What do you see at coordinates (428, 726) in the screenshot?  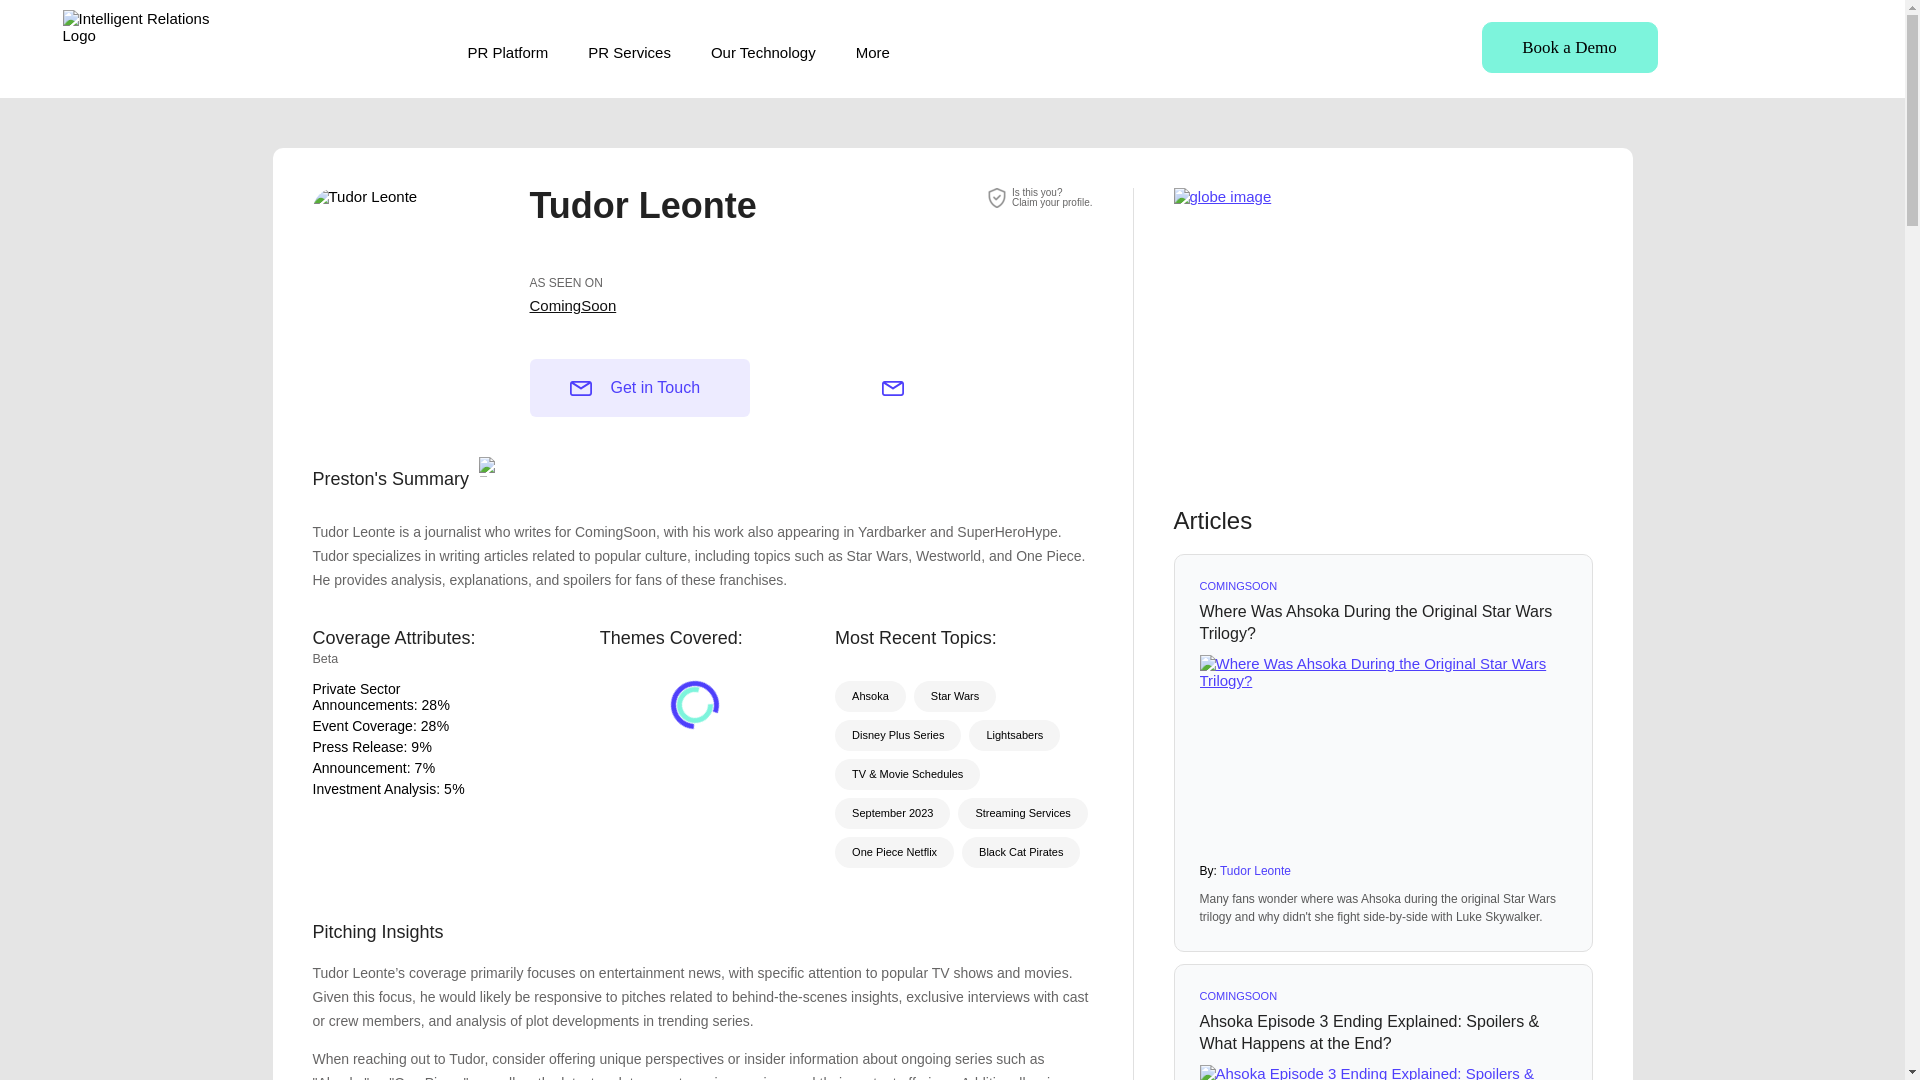 I see `28` at bounding box center [428, 726].